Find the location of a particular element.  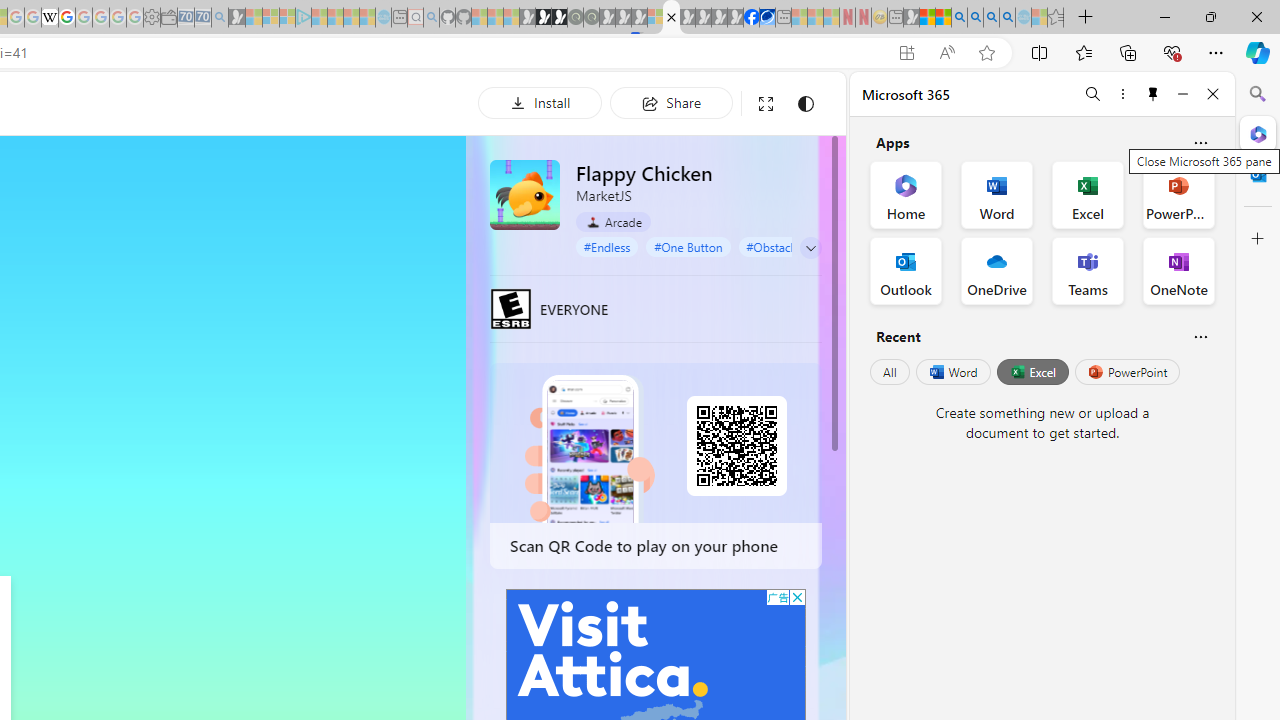

EVERYONE is located at coordinates (511, 308).